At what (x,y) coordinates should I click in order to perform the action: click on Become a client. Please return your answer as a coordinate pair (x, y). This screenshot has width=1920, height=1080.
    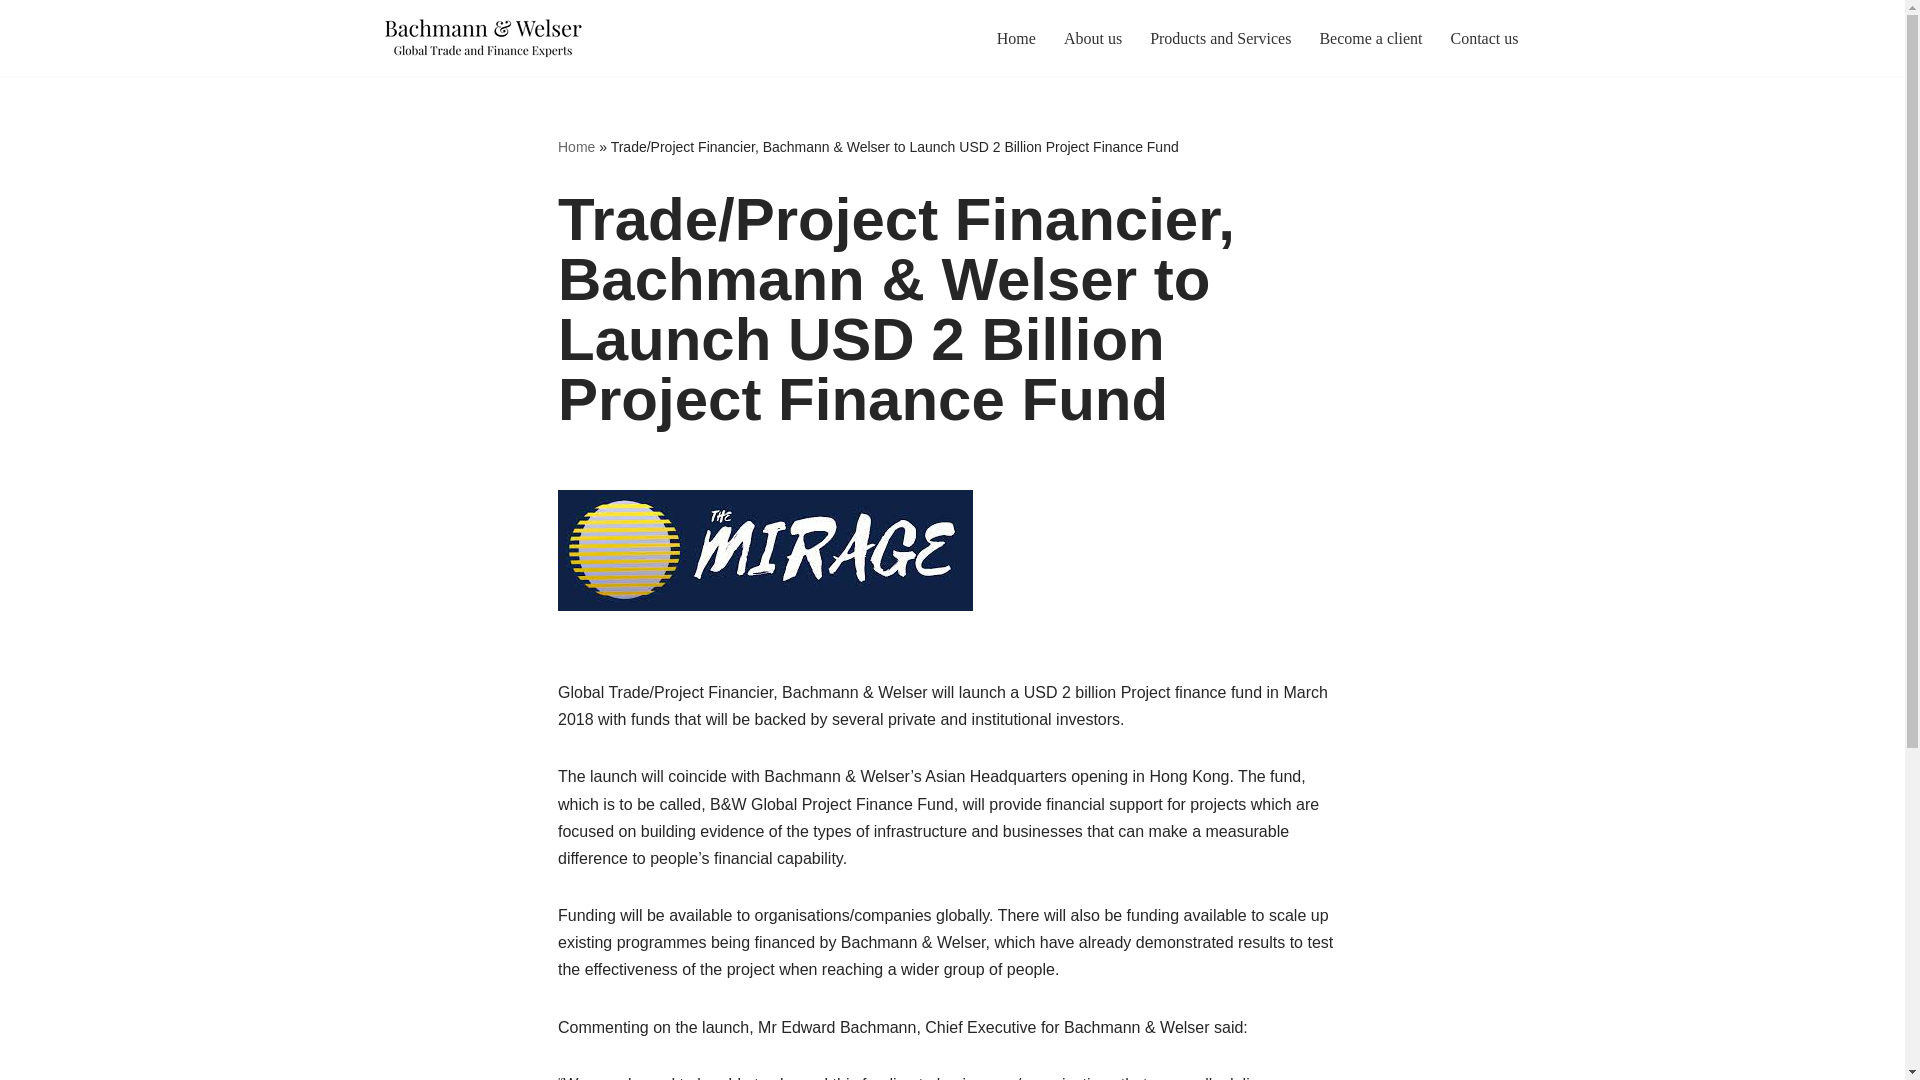
    Looking at the image, I should click on (1370, 38).